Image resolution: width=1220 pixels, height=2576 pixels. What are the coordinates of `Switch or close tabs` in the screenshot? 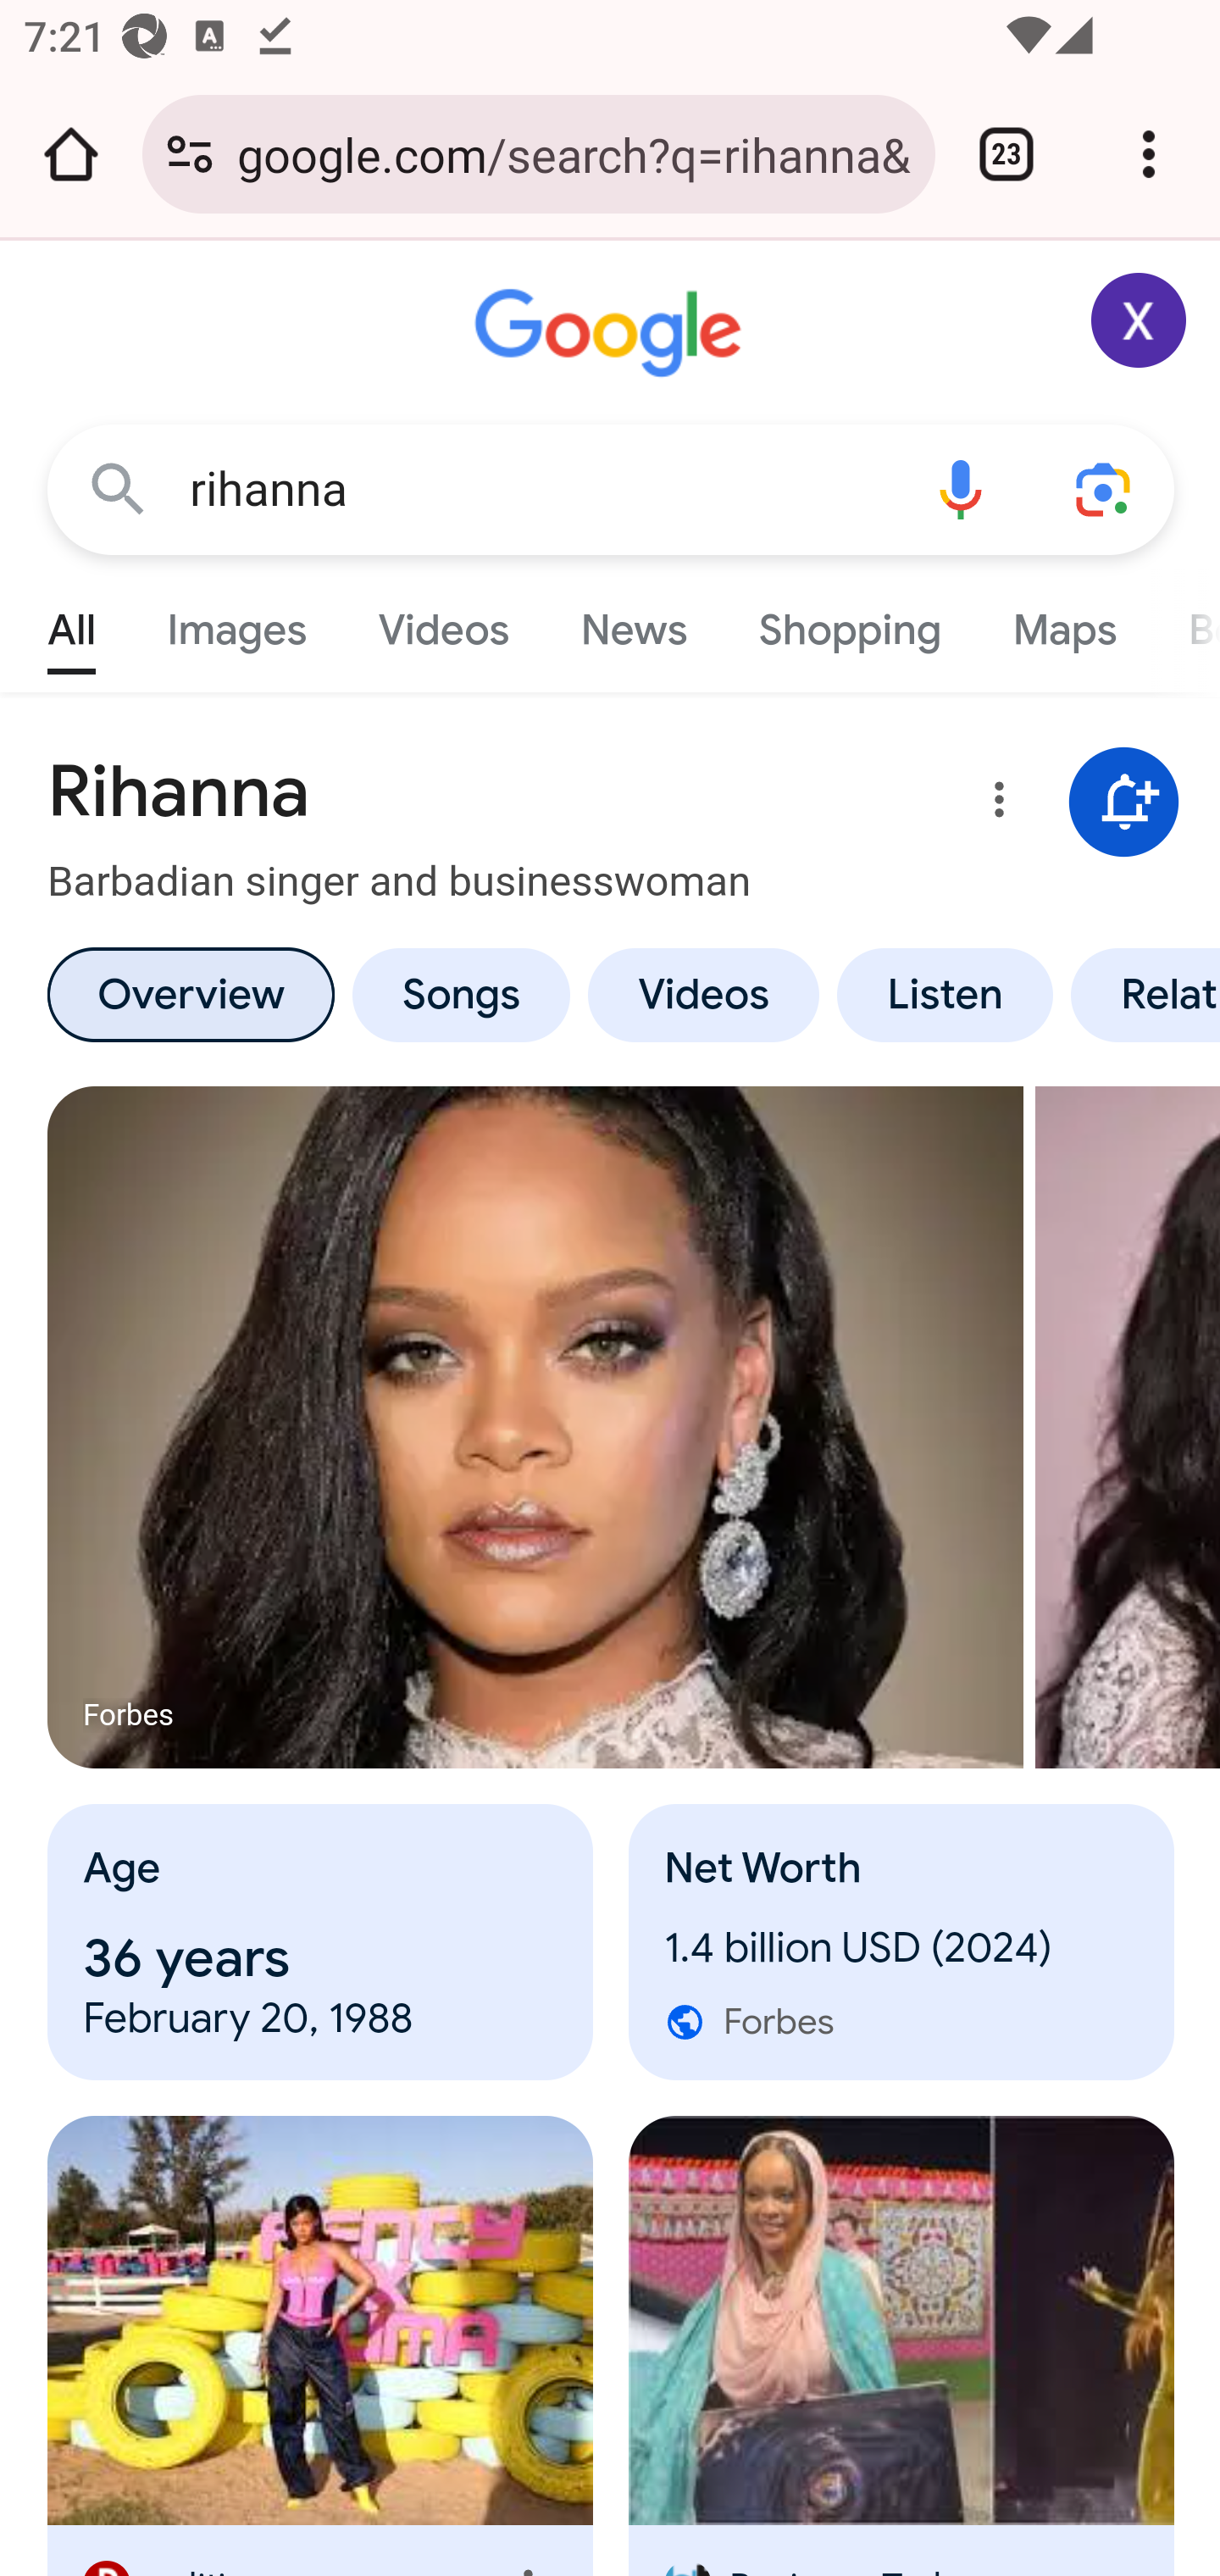 It's located at (1006, 154).